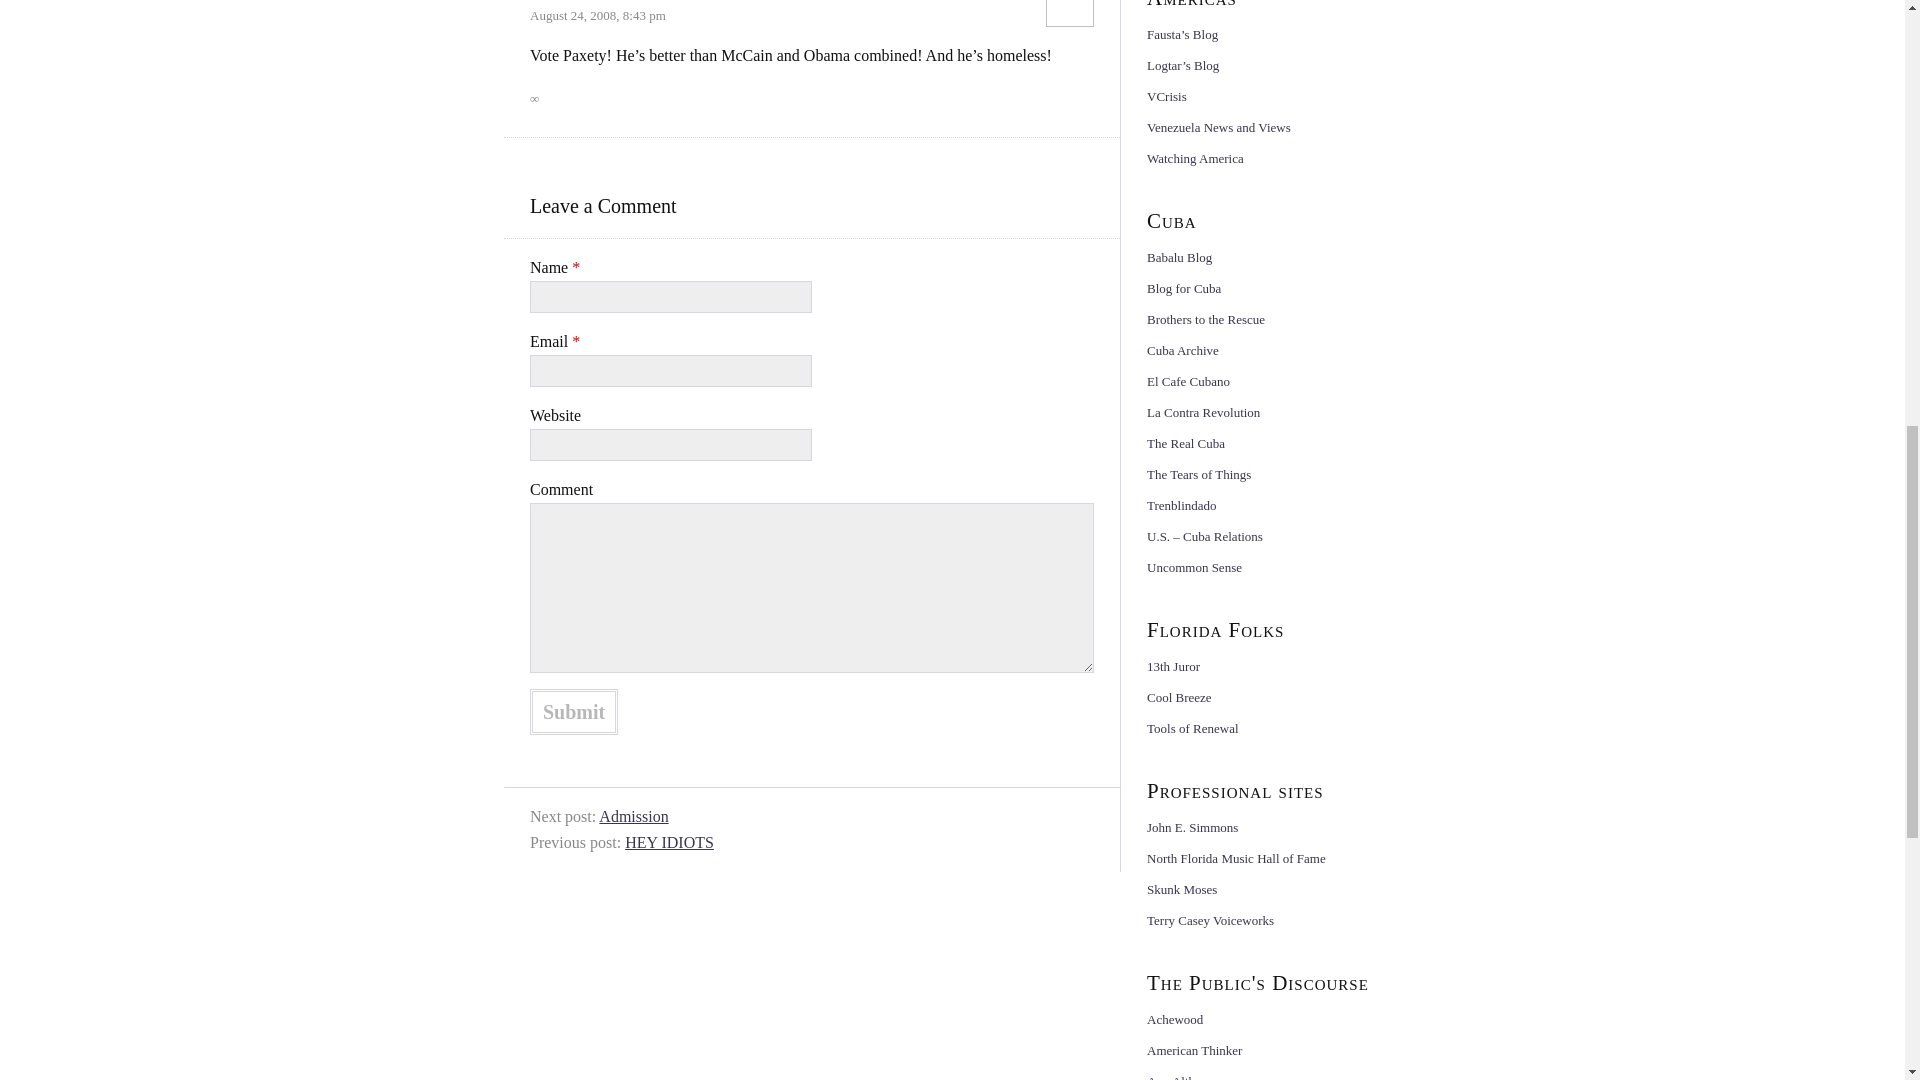 The width and height of the screenshot is (1920, 1080). What do you see at coordinates (1195, 158) in the screenshot?
I see `Watching America` at bounding box center [1195, 158].